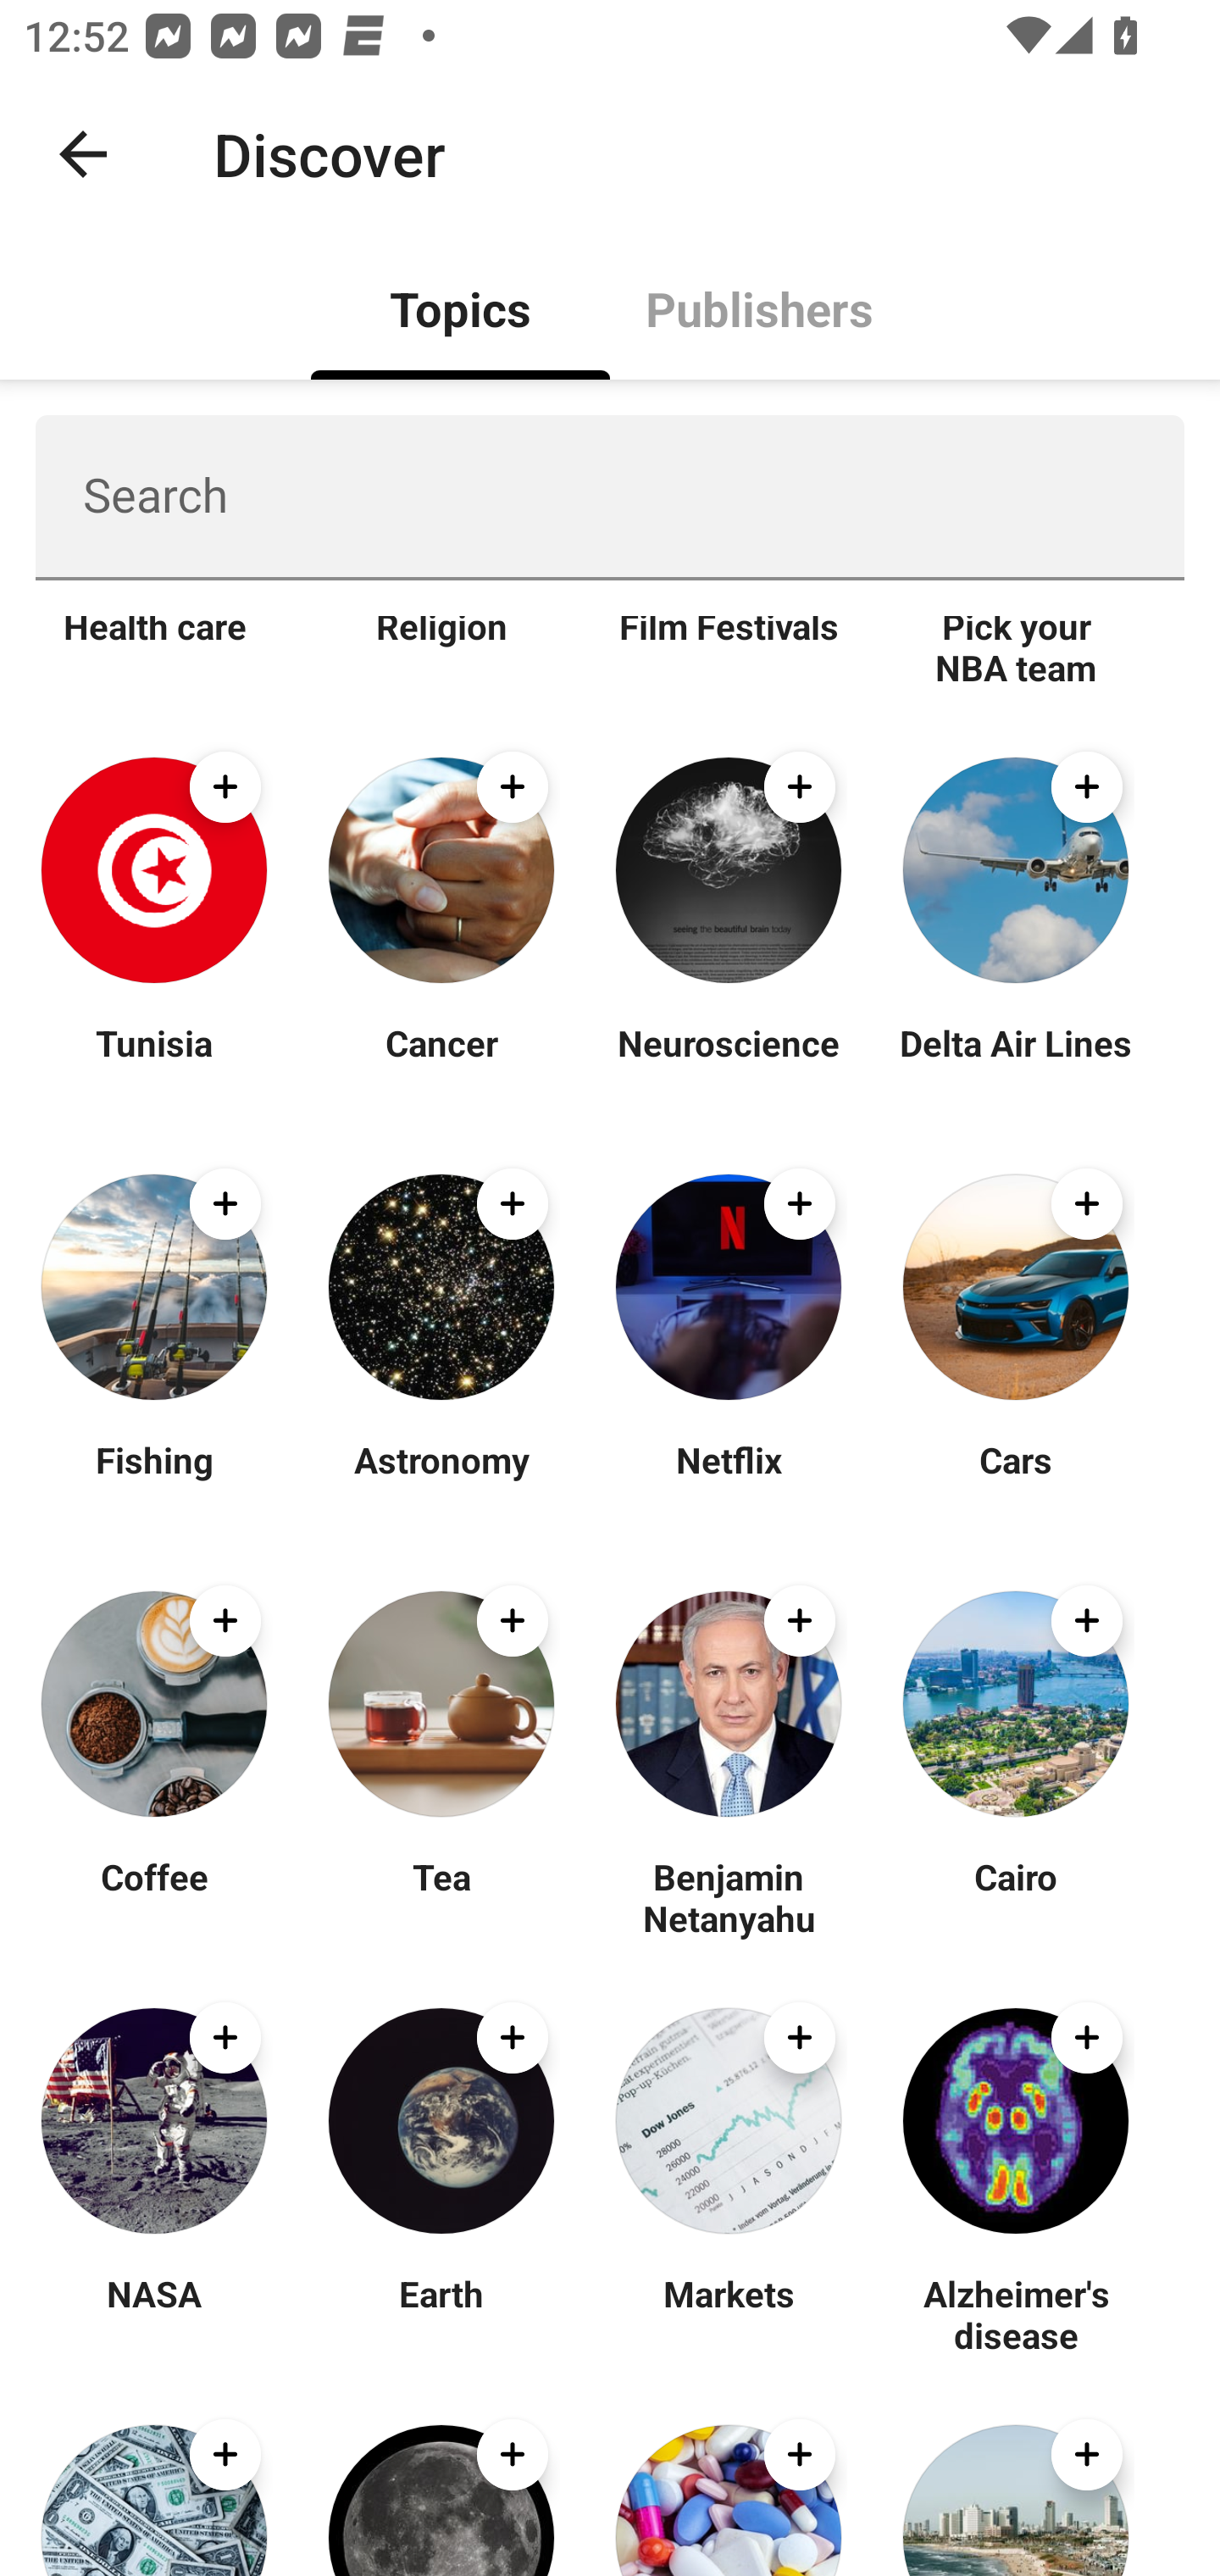 This screenshot has height=2576, width=1220. I want to click on Benjamin Netanyahu, so click(729, 1896).